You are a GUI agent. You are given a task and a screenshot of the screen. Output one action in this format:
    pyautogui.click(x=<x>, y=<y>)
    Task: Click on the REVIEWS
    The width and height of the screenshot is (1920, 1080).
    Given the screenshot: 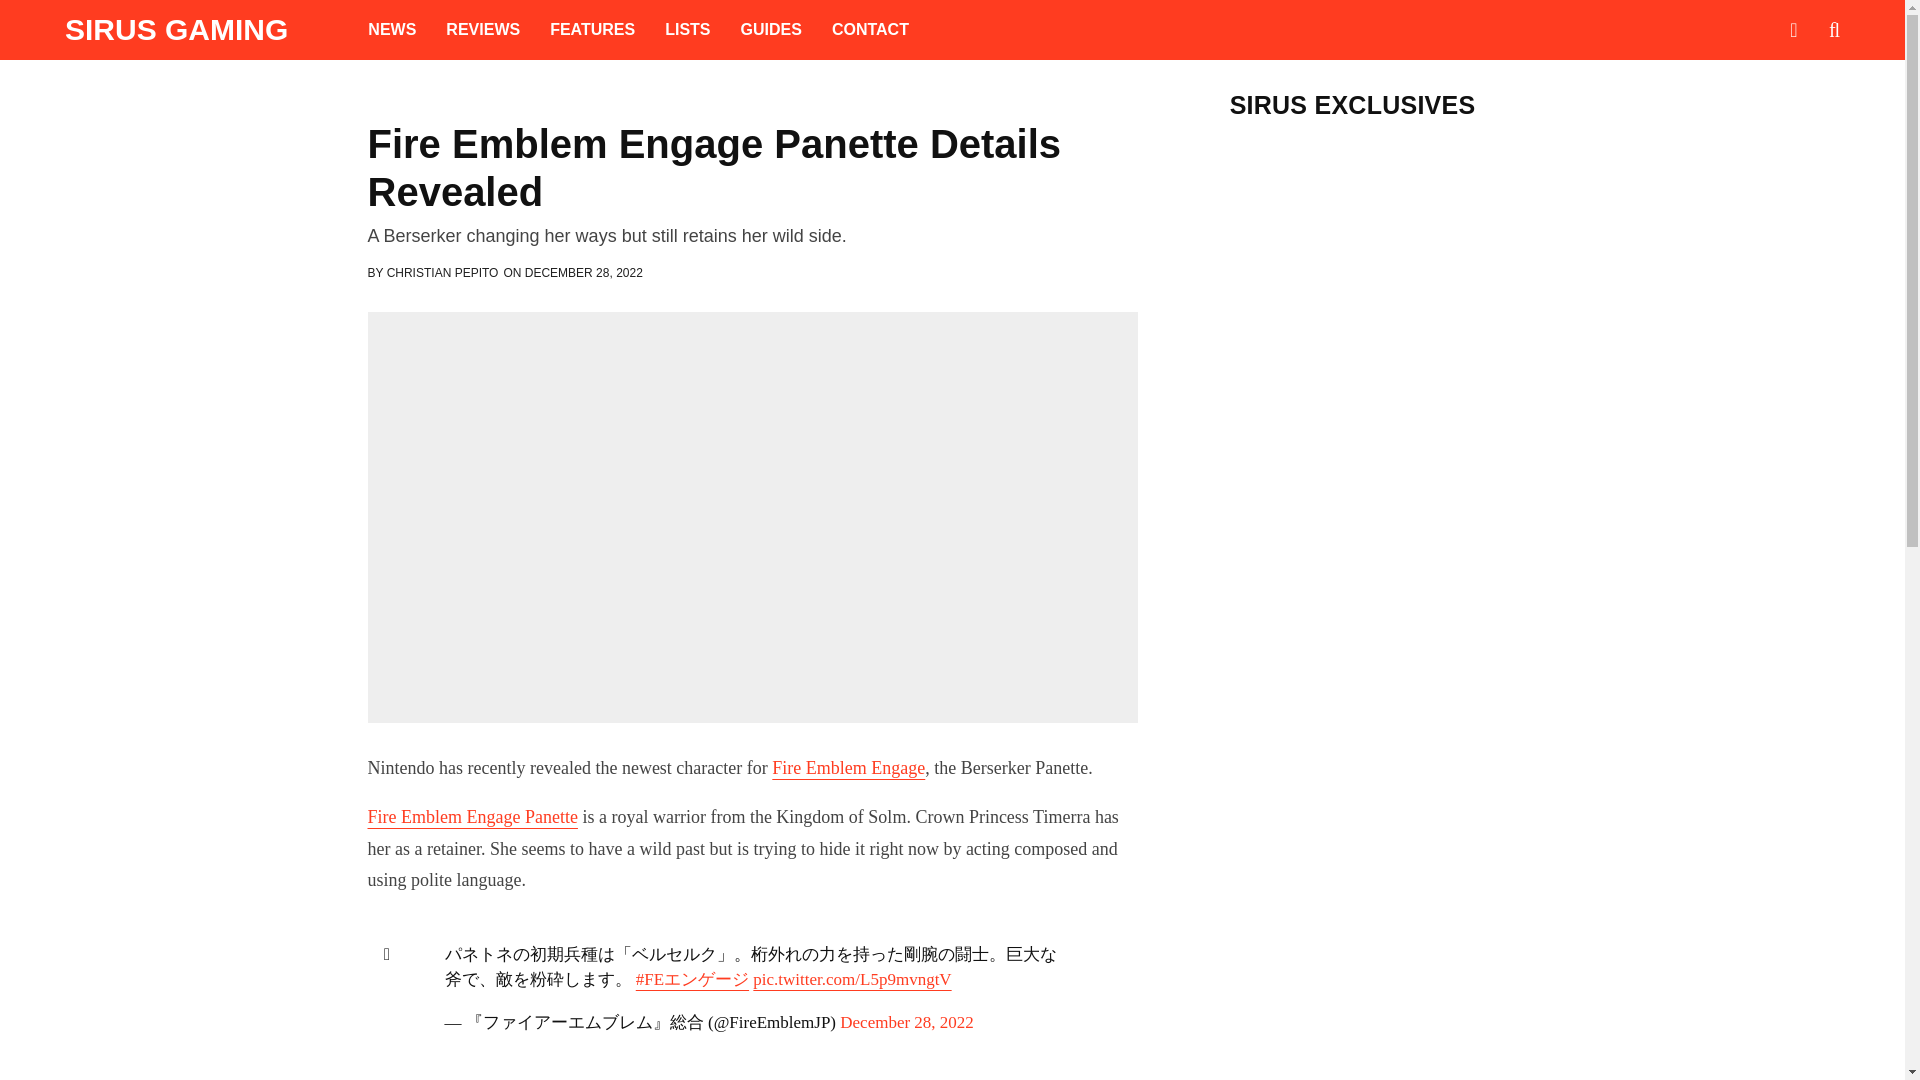 What is the action you would take?
    pyautogui.click(x=482, y=30)
    